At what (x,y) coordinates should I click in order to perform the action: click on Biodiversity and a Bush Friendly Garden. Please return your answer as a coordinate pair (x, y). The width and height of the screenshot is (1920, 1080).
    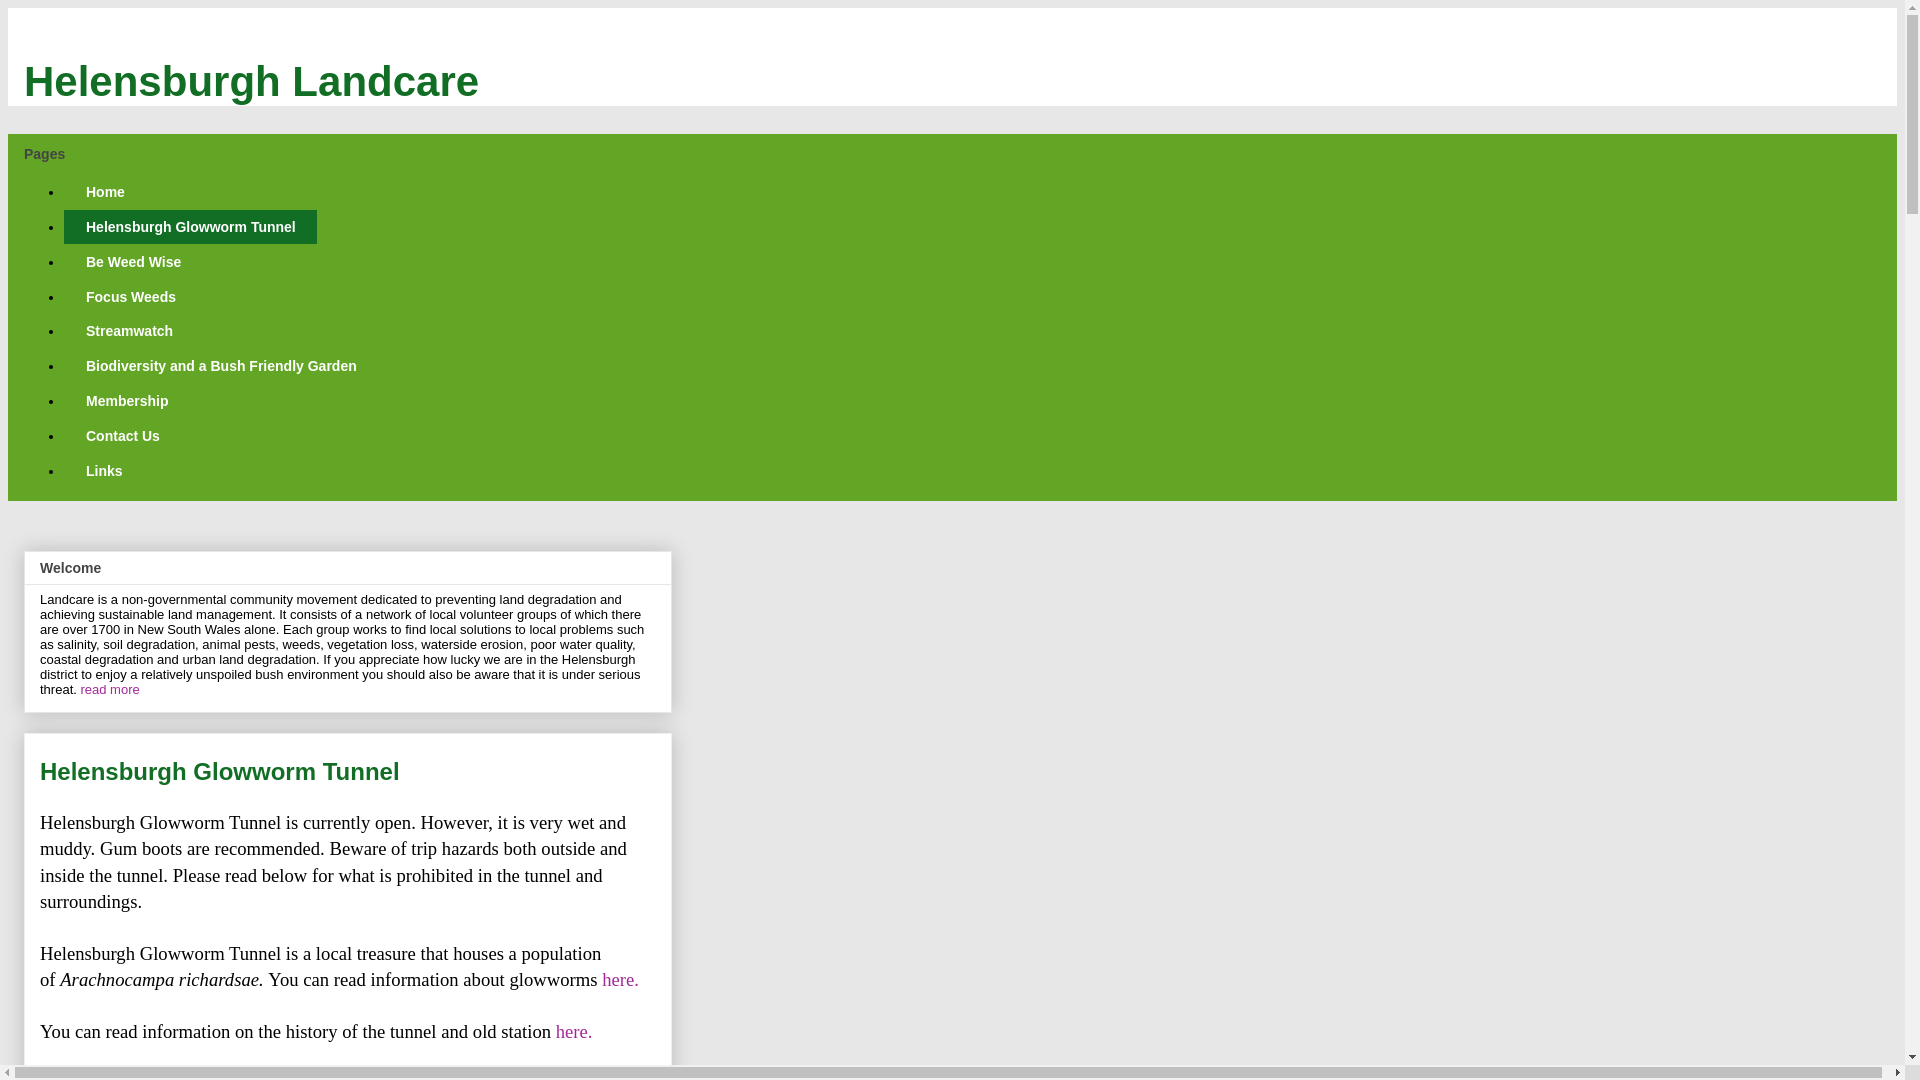
    Looking at the image, I should click on (221, 366).